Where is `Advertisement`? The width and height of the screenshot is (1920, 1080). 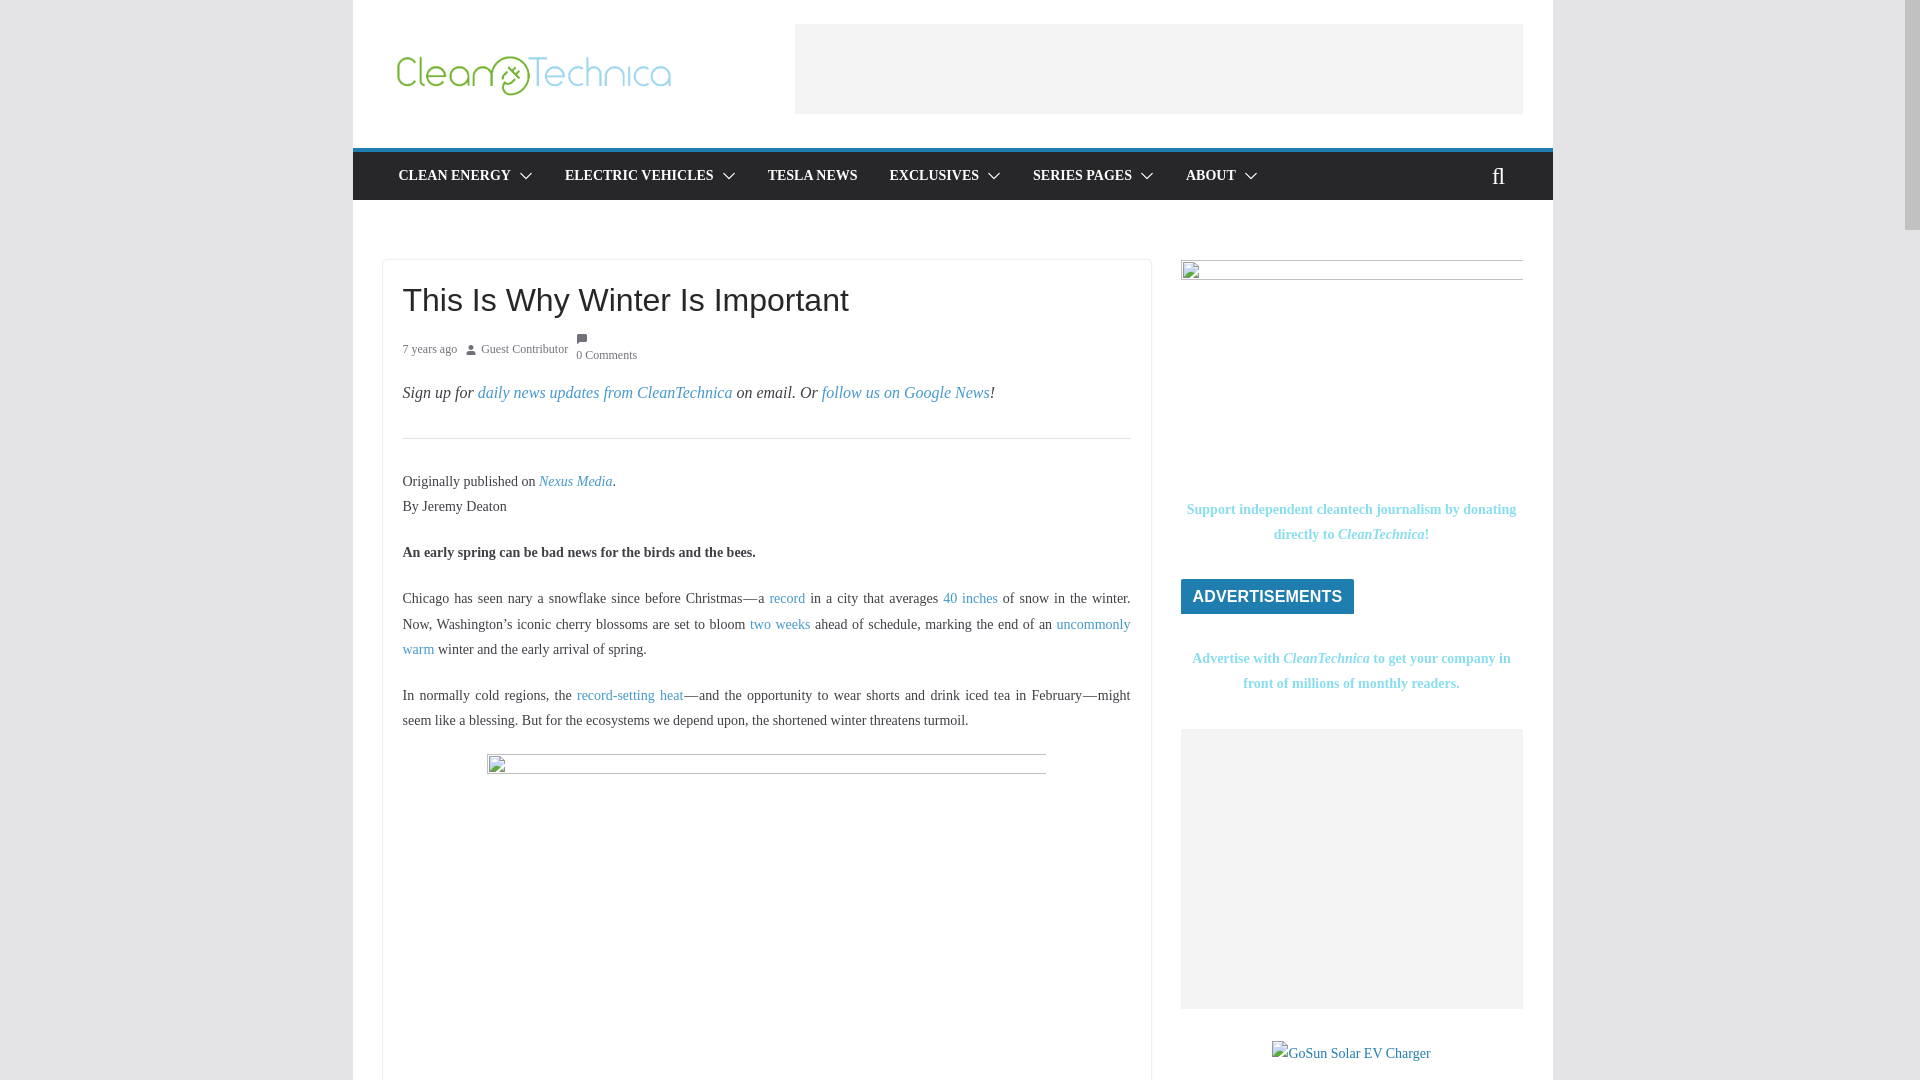 Advertisement is located at coordinates (1158, 68).